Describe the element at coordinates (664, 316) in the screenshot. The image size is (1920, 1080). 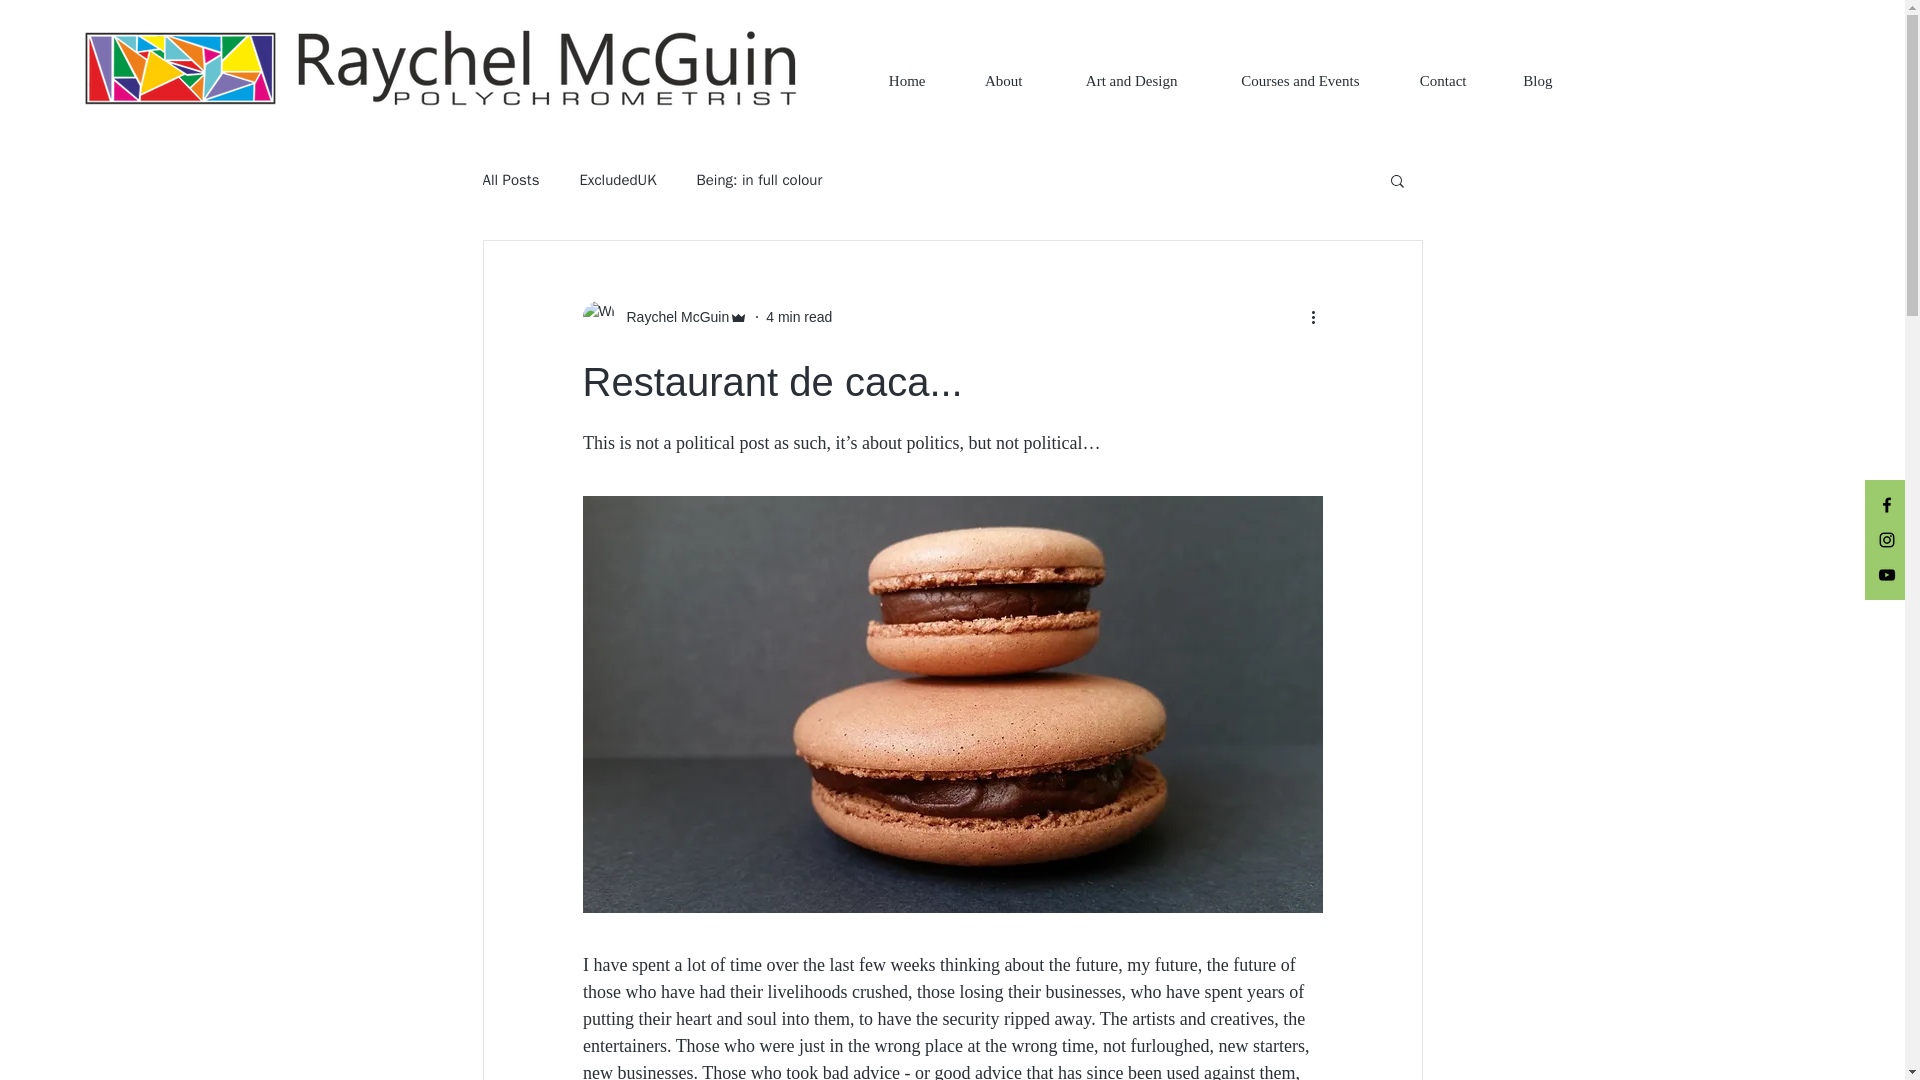
I see `Raychel McGuin` at that location.